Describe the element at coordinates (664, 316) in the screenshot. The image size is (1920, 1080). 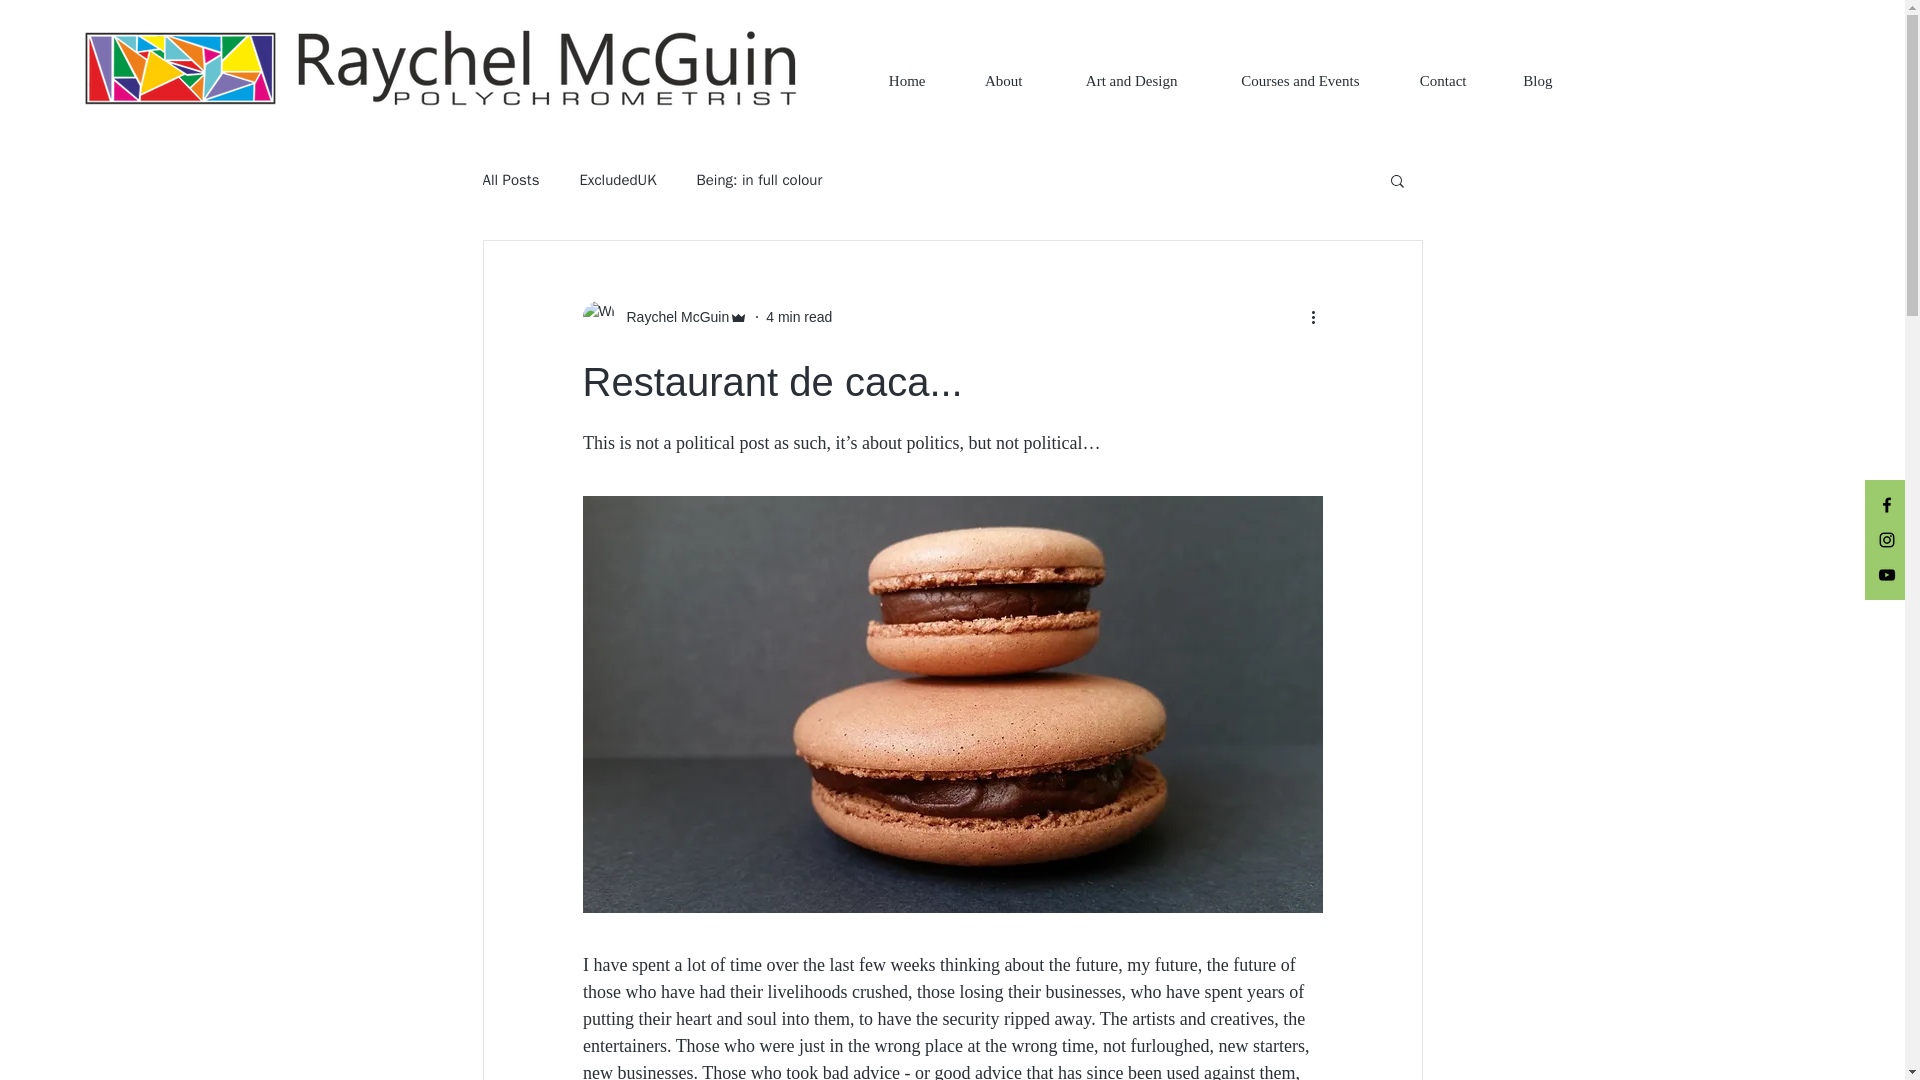
I see `Raychel McGuin` at that location.